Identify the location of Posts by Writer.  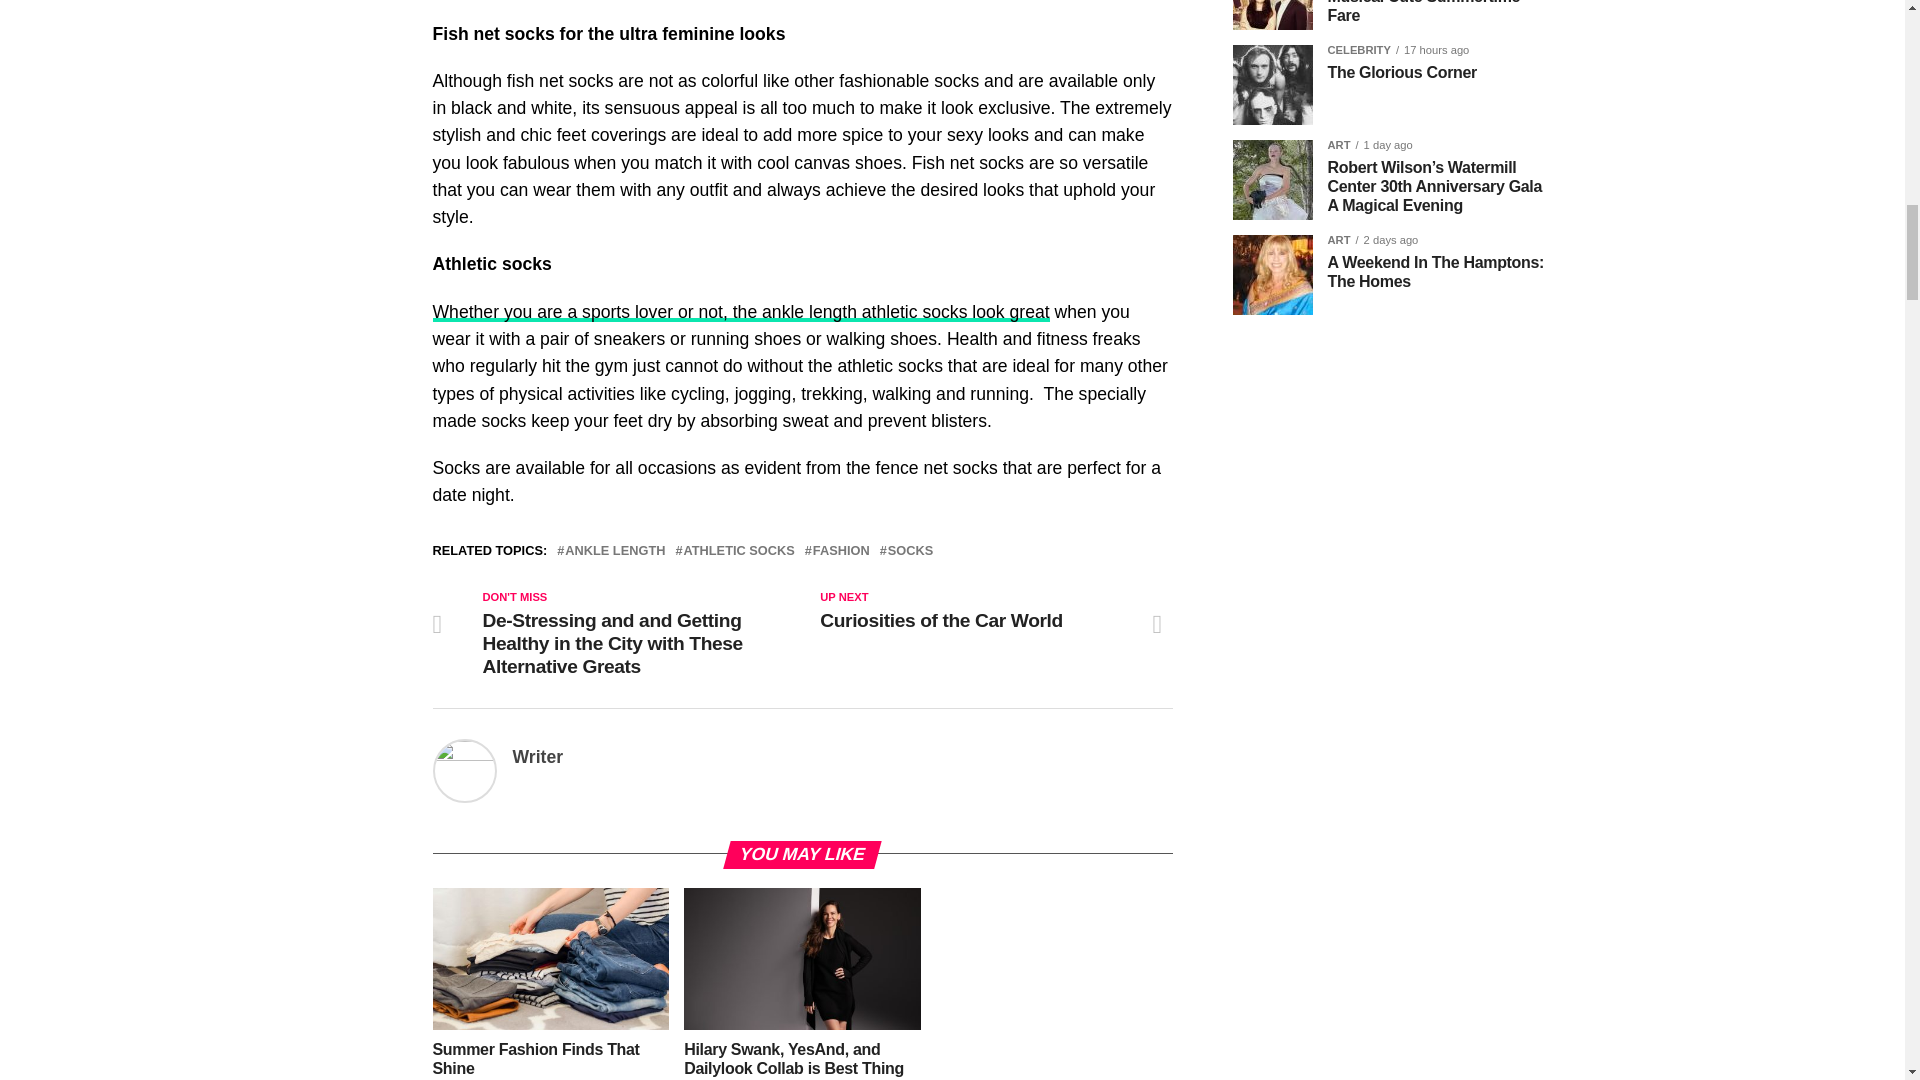
(537, 756).